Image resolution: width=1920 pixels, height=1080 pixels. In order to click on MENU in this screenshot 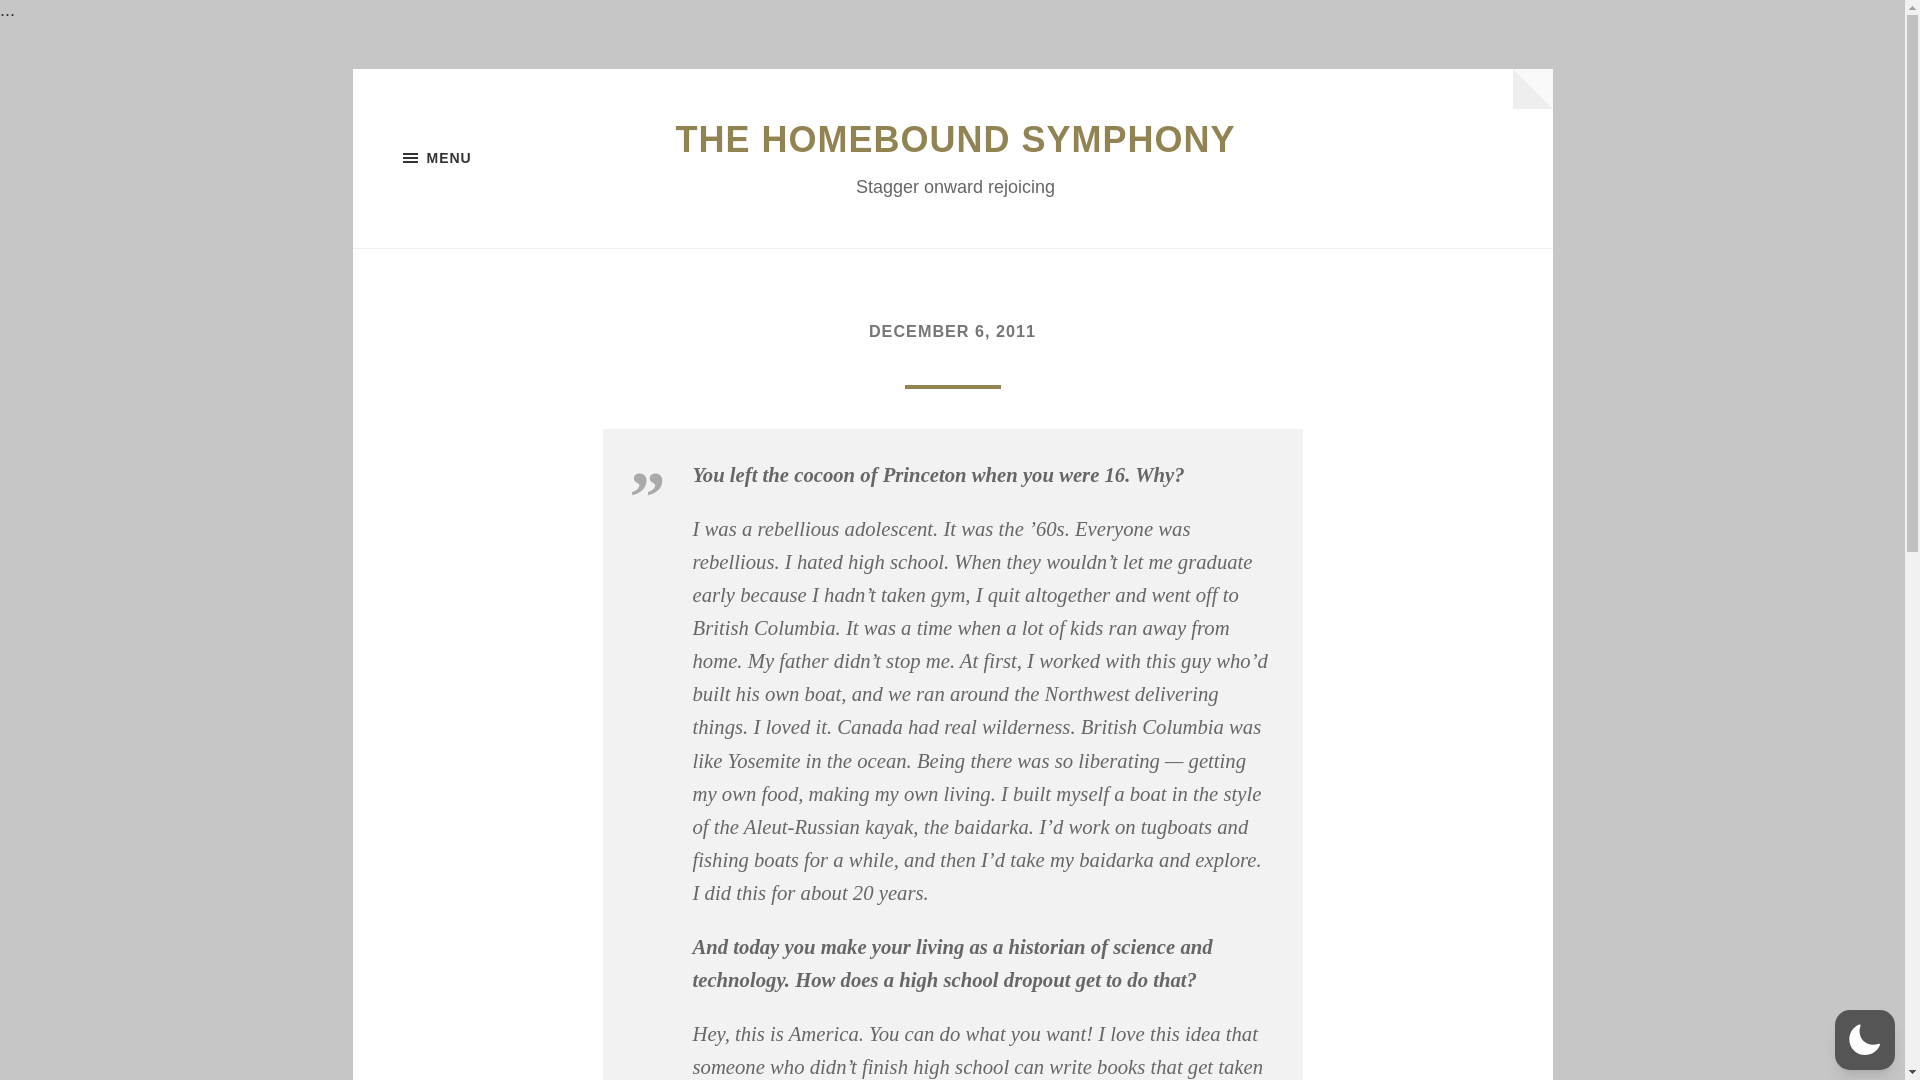, I will do `click(502, 157)`.